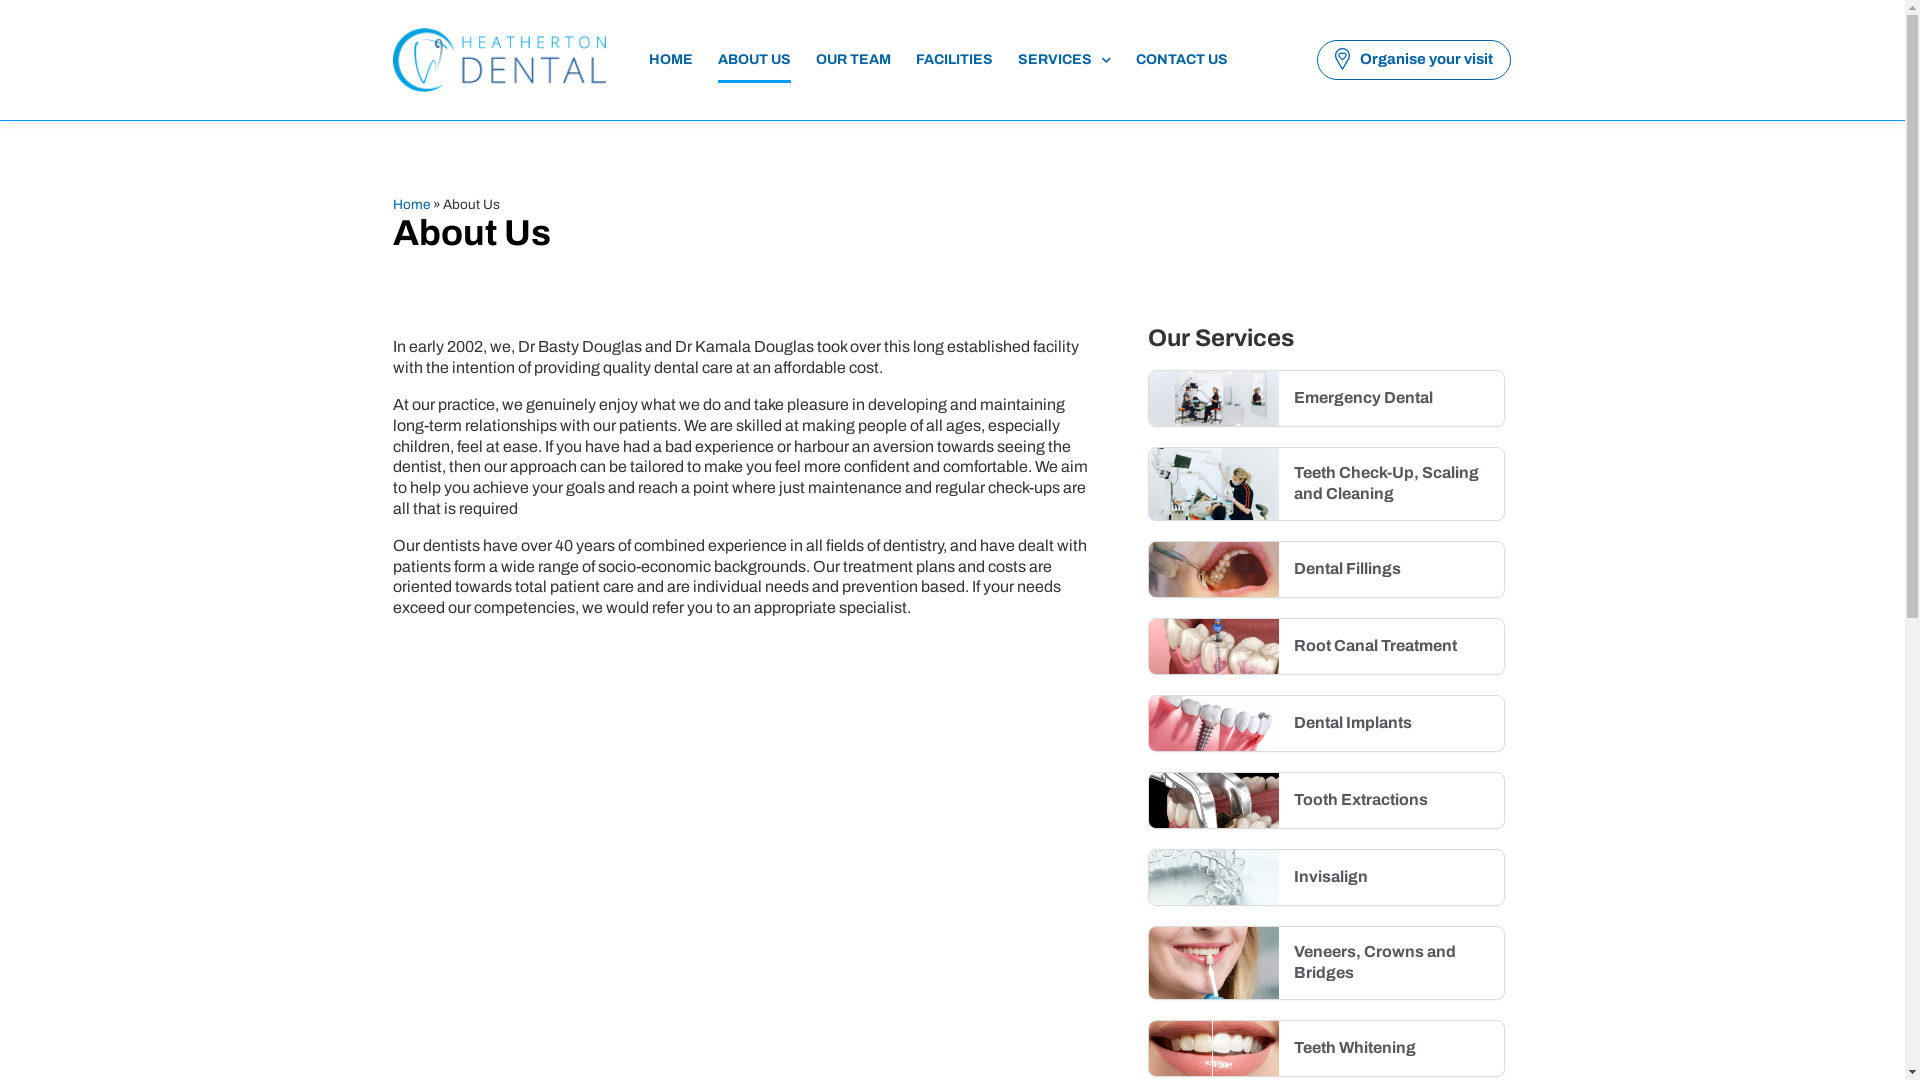 The image size is (1920, 1080). Describe the element at coordinates (1326, 800) in the screenshot. I see `Tooth Extractions` at that location.